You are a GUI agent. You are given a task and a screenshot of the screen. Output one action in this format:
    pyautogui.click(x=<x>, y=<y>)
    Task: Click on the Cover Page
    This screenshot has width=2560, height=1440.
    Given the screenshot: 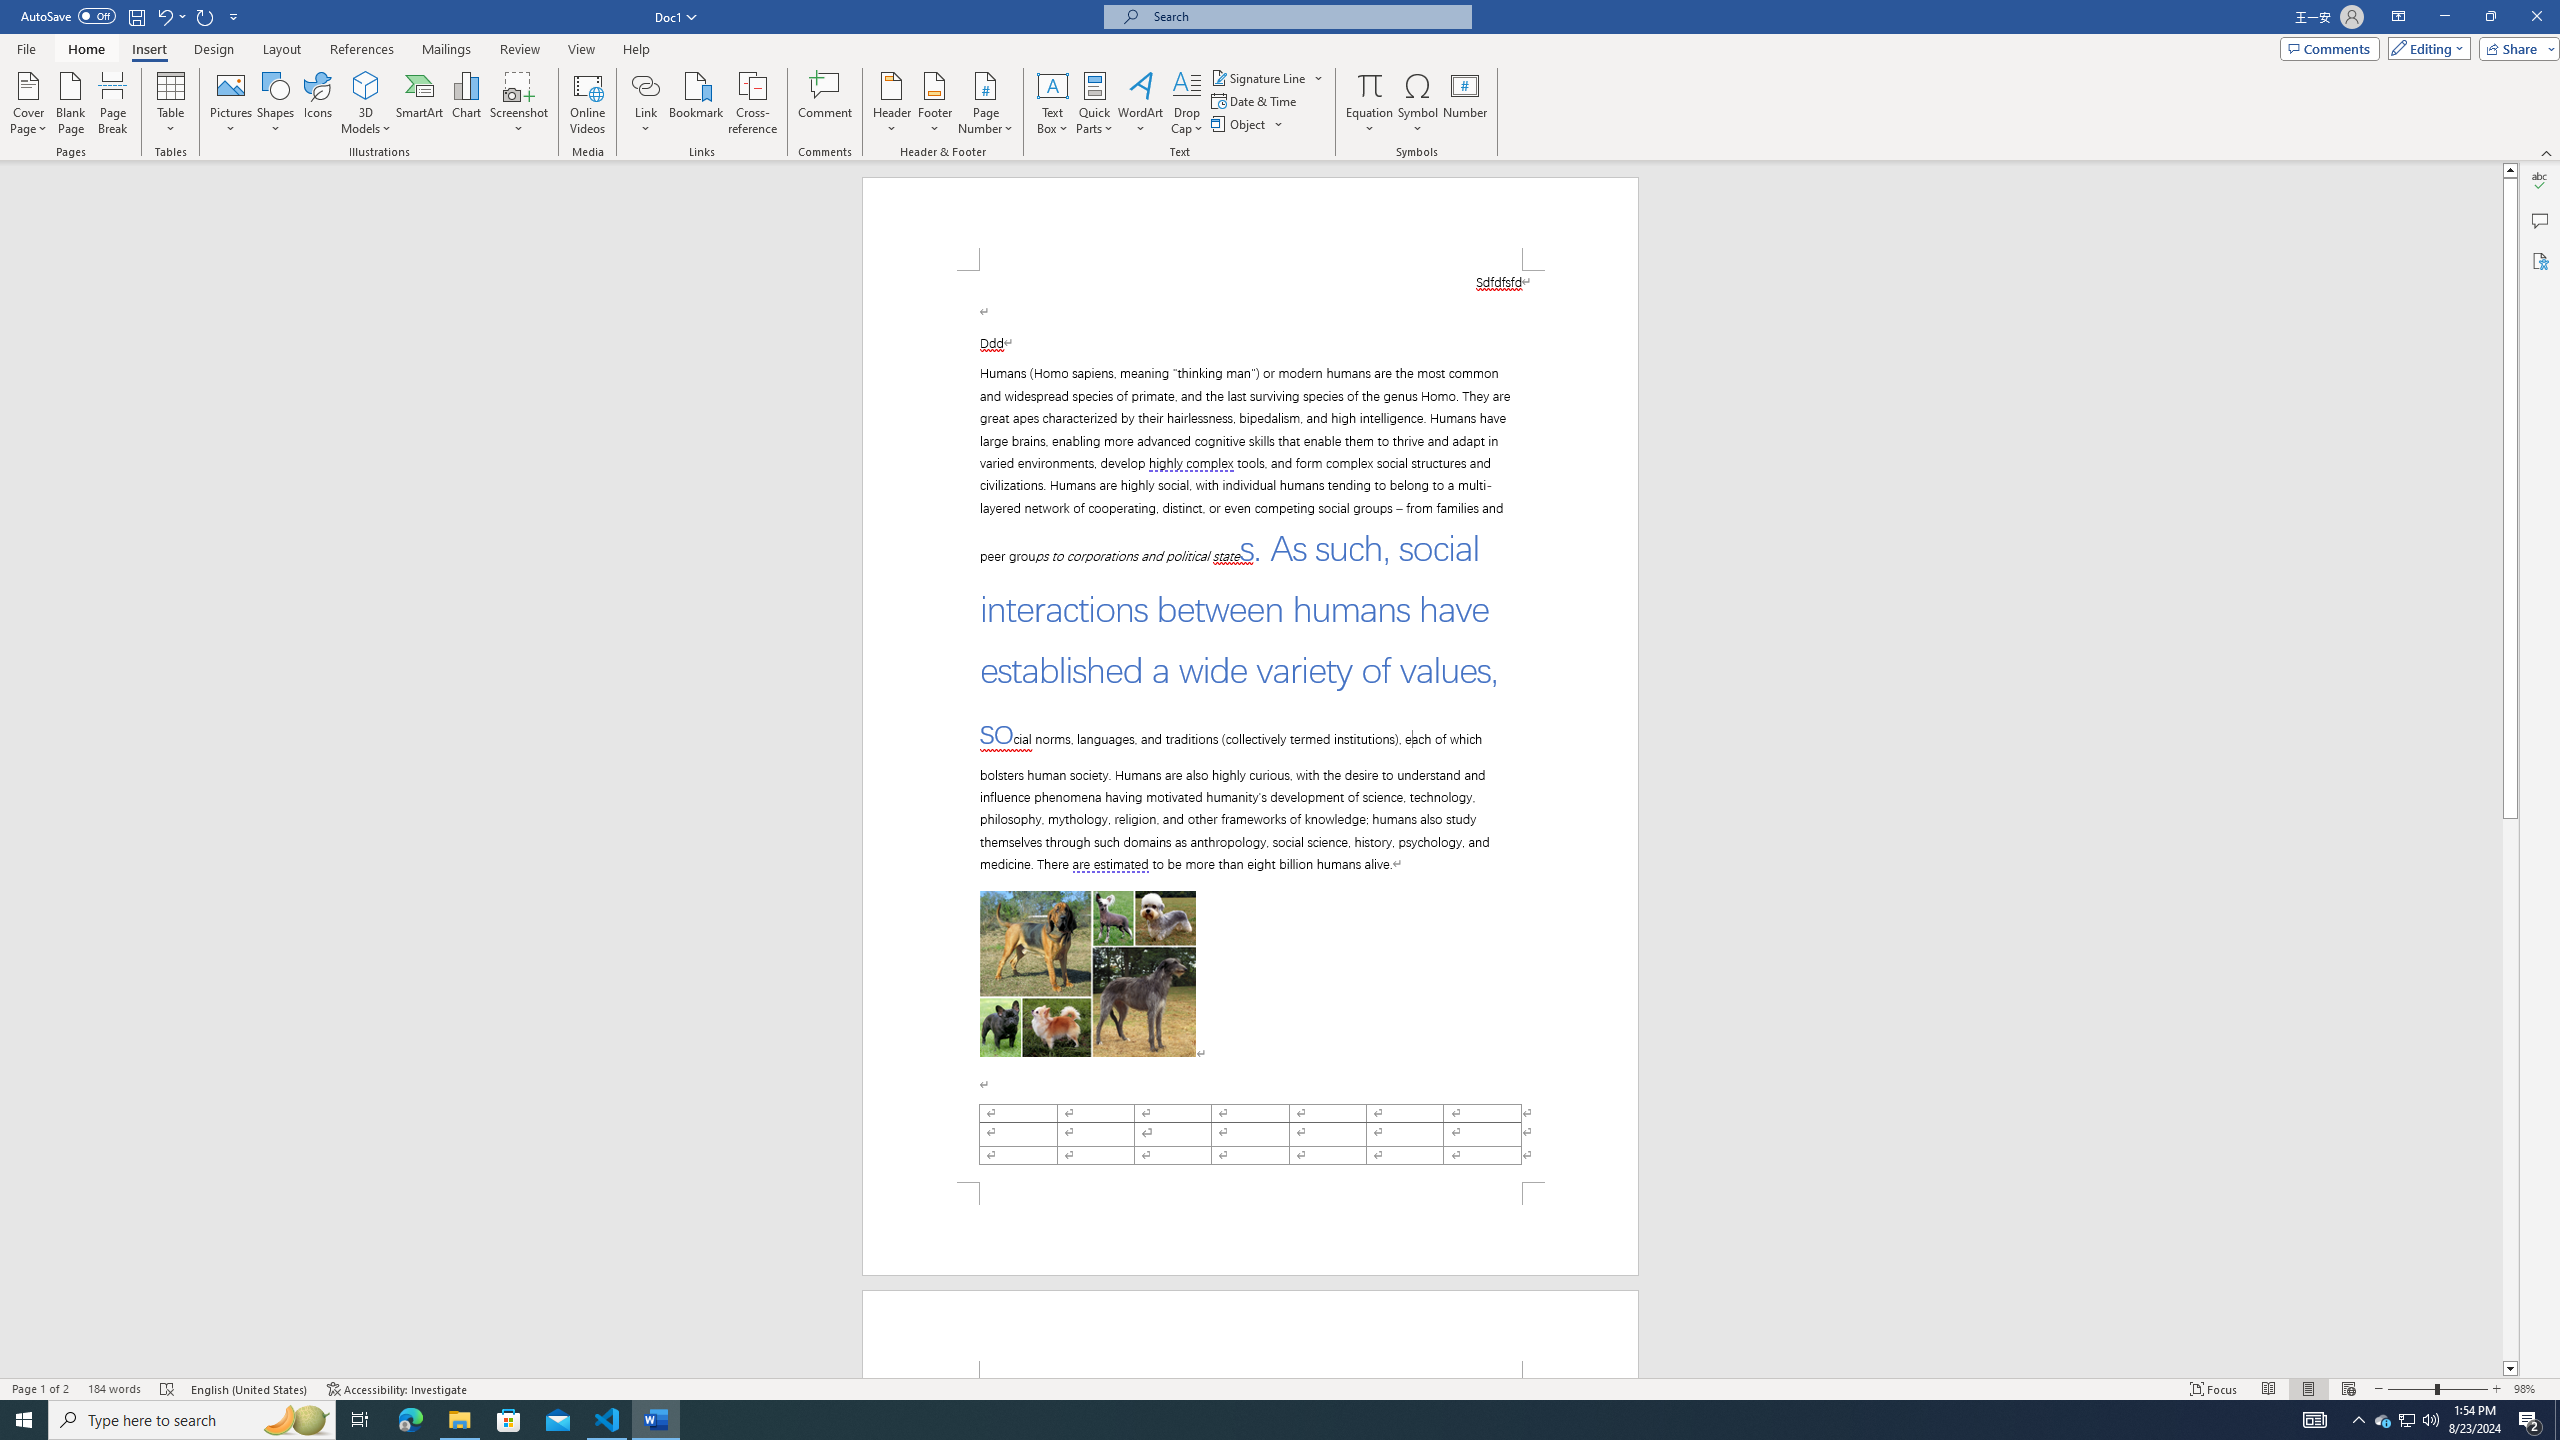 What is the action you would take?
    pyautogui.click(x=29, y=103)
    